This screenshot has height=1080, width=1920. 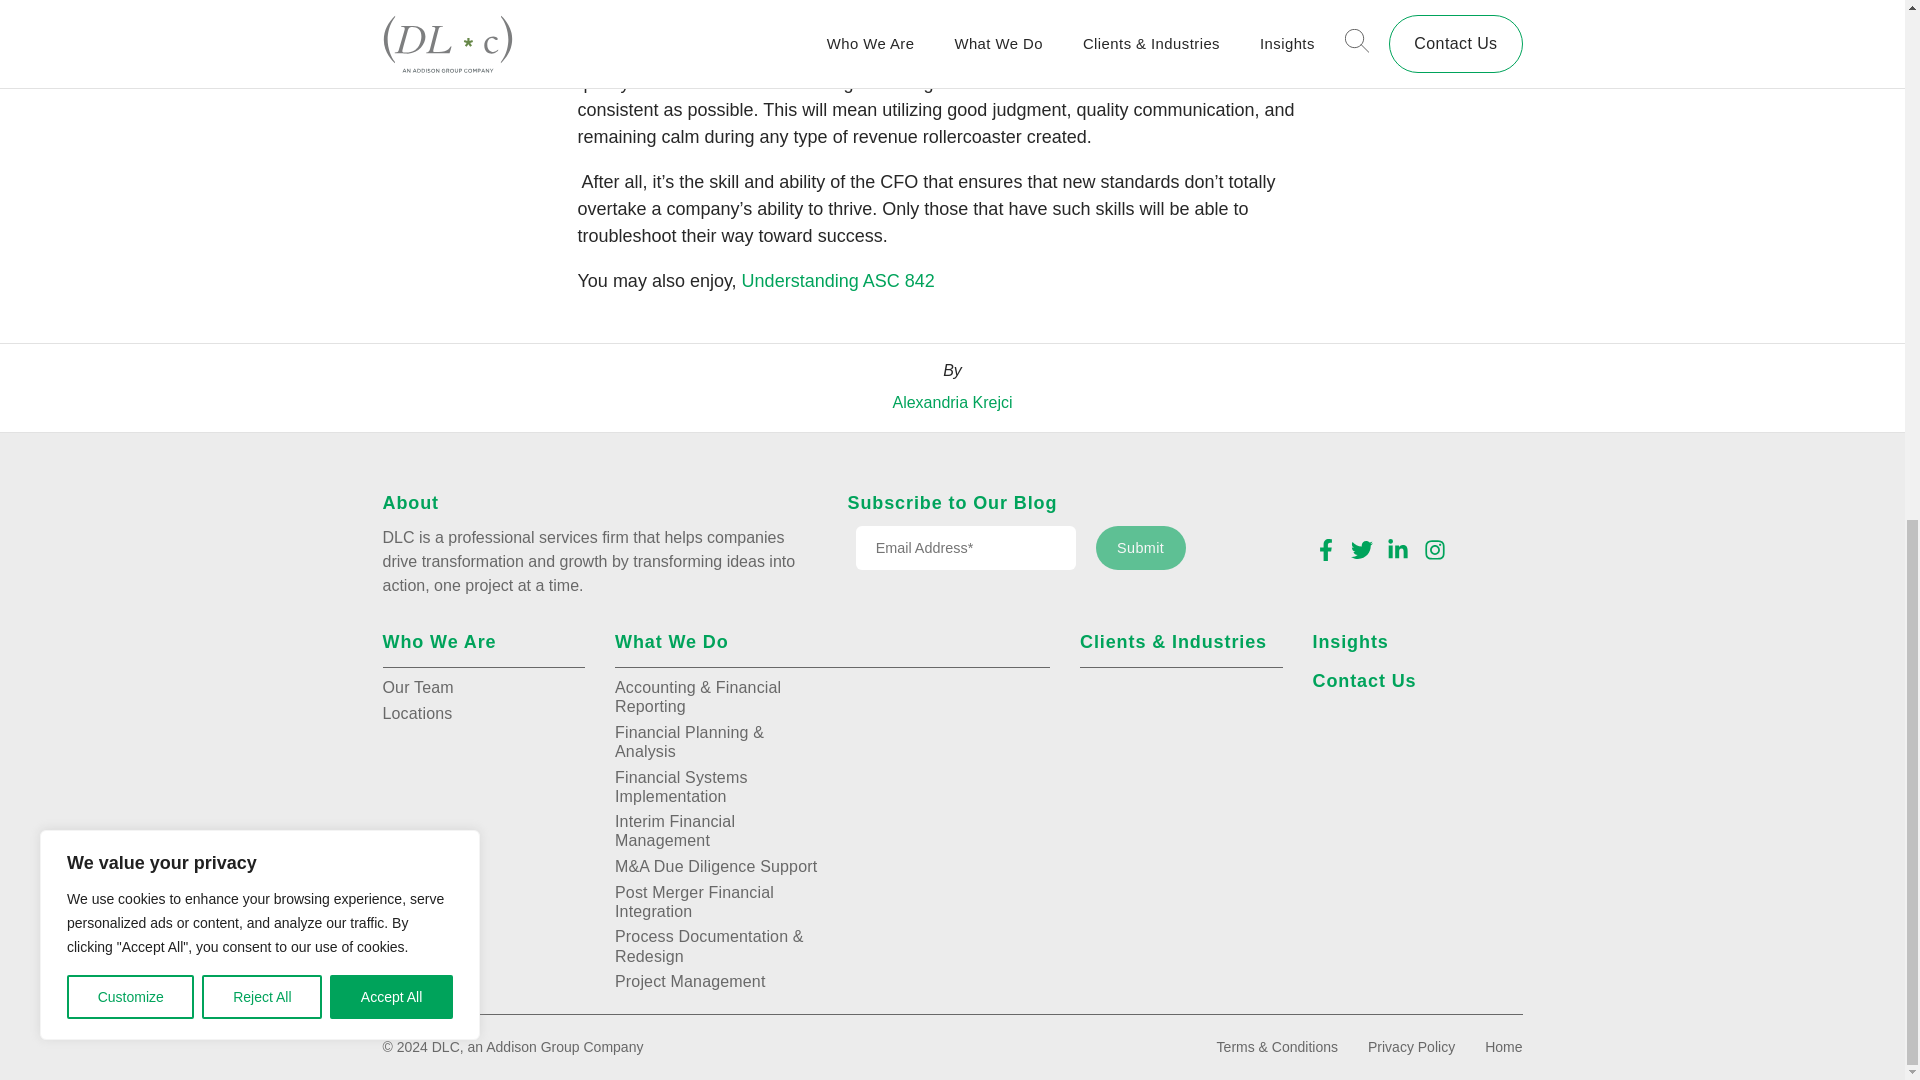 What do you see at coordinates (1362, 549) in the screenshot?
I see `Twitter` at bounding box center [1362, 549].